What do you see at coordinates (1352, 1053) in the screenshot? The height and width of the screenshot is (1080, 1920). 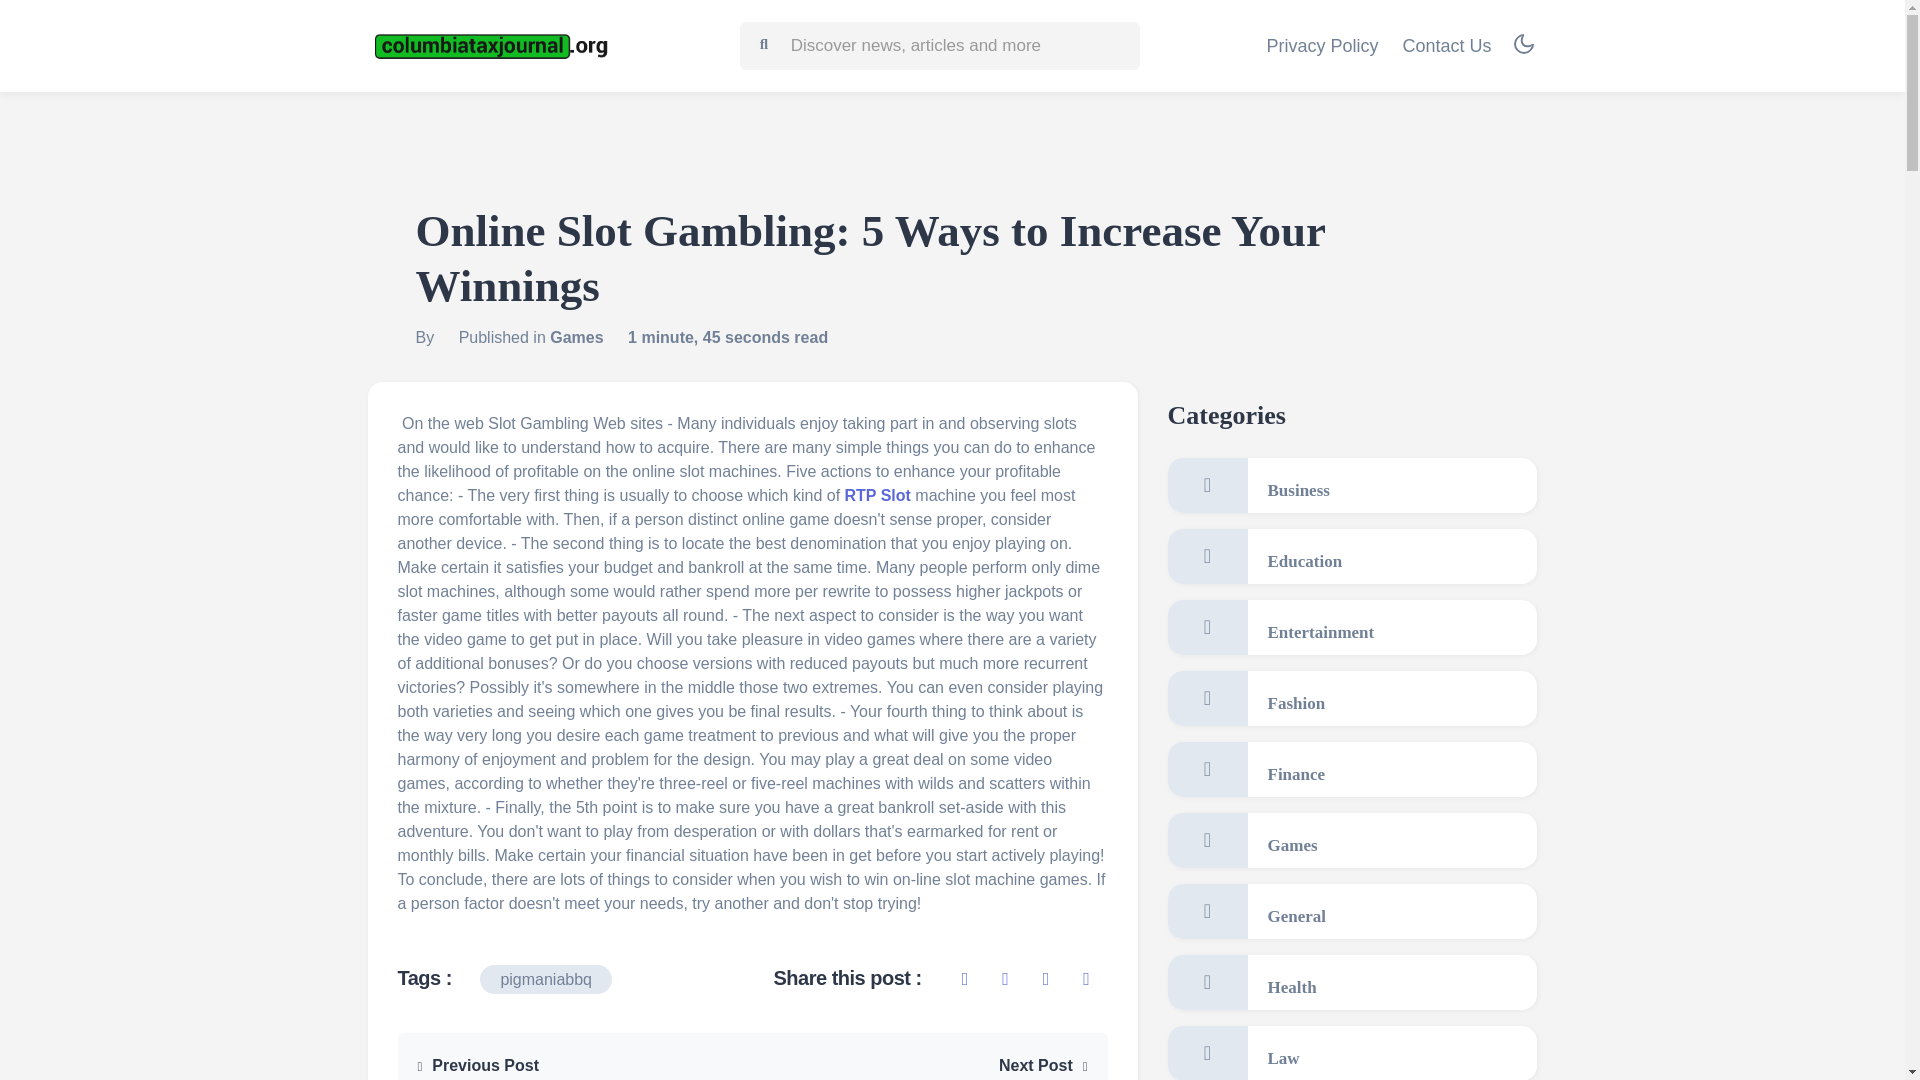 I see `Law` at bounding box center [1352, 1053].